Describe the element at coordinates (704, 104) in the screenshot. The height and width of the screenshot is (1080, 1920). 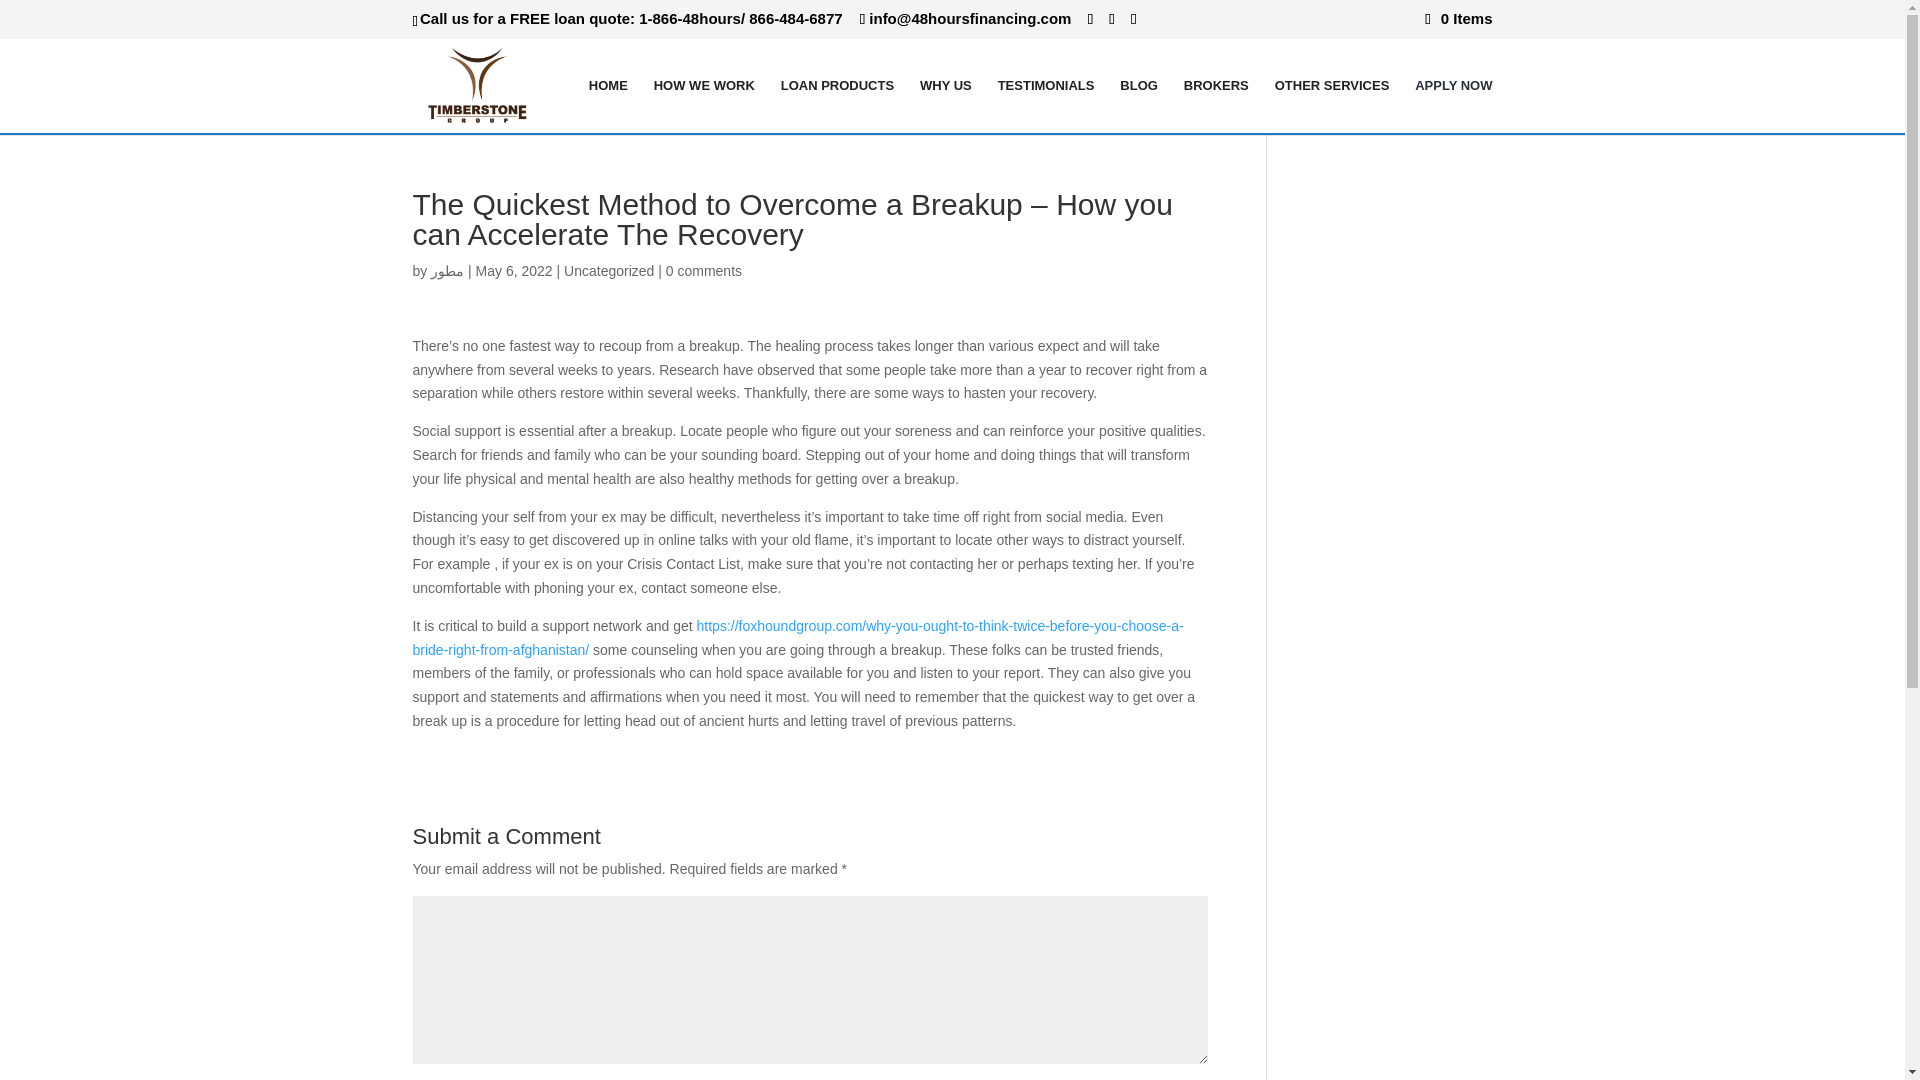
I see `HOW WE WORK` at that location.